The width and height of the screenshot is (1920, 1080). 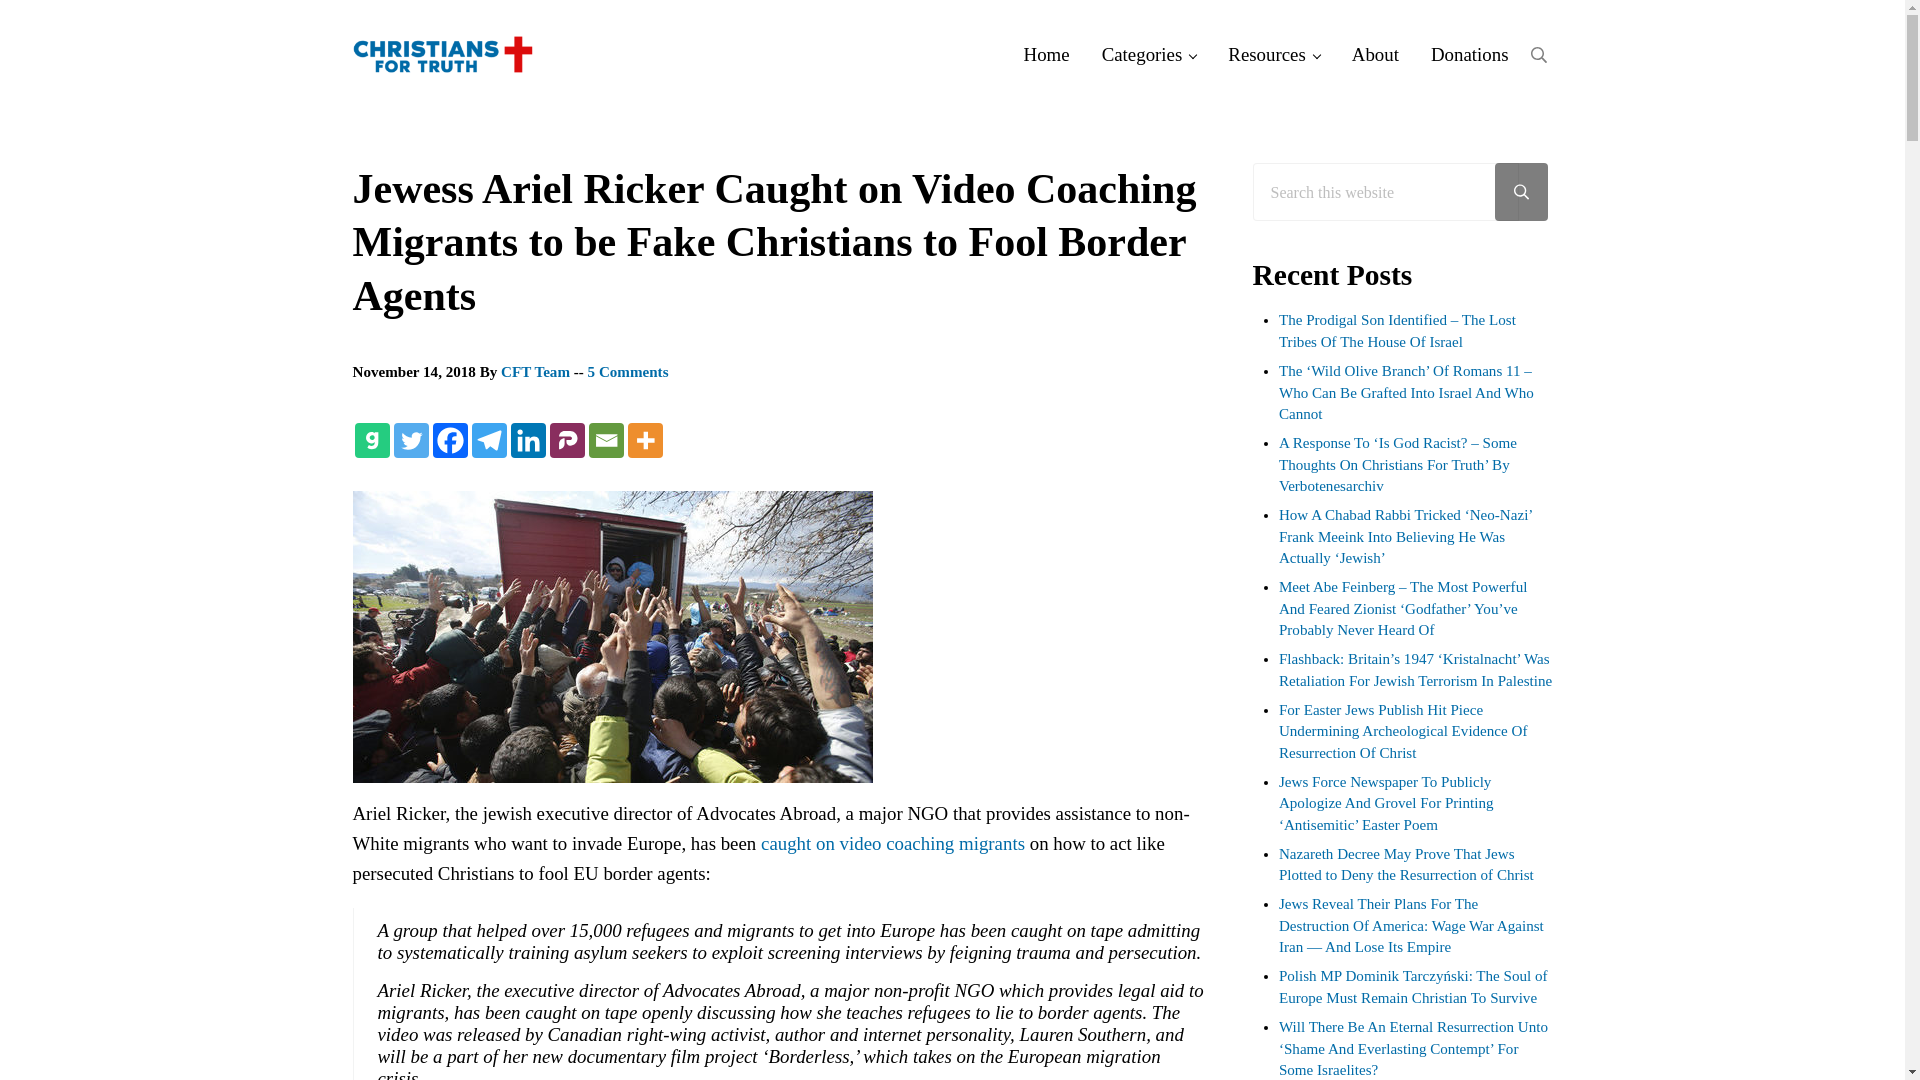 What do you see at coordinates (567, 440) in the screenshot?
I see `Parler` at bounding box center [567, 440].